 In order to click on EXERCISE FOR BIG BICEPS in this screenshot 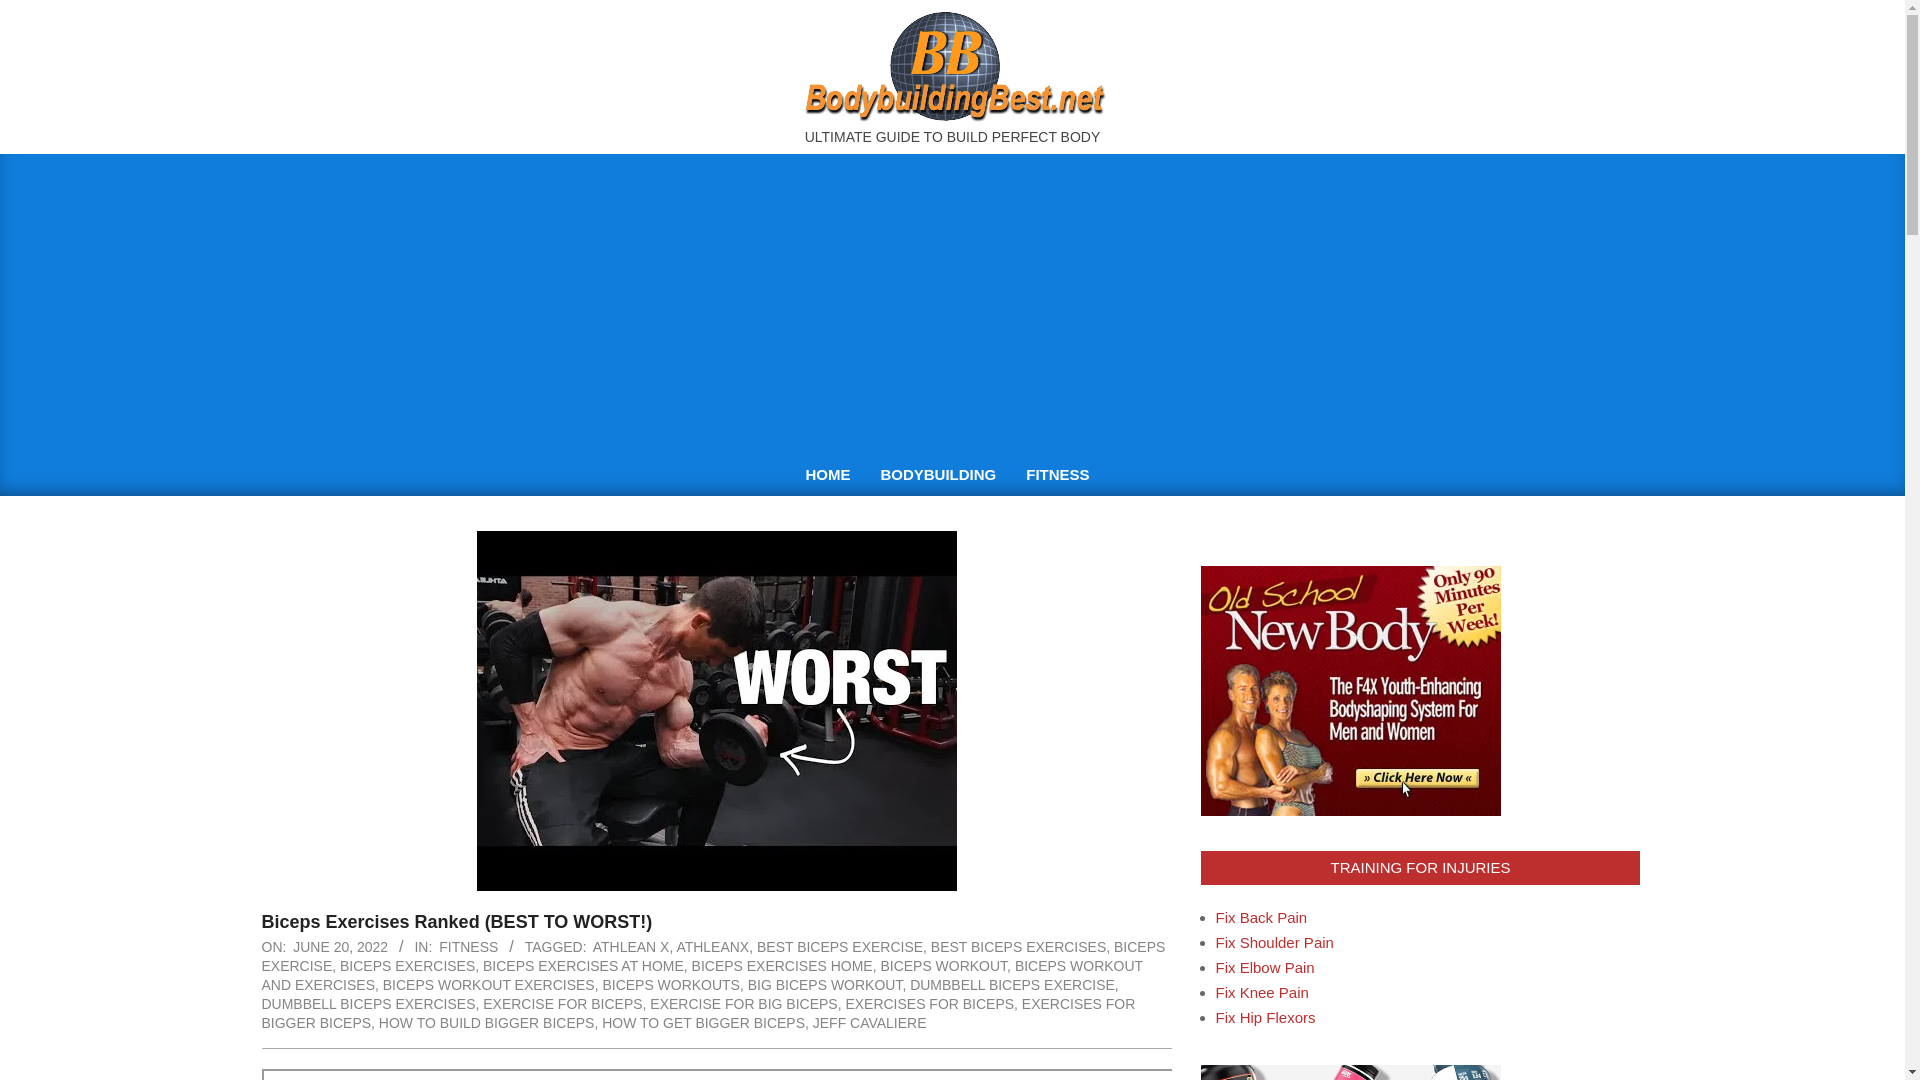, I will do `click(744, 1003)`.